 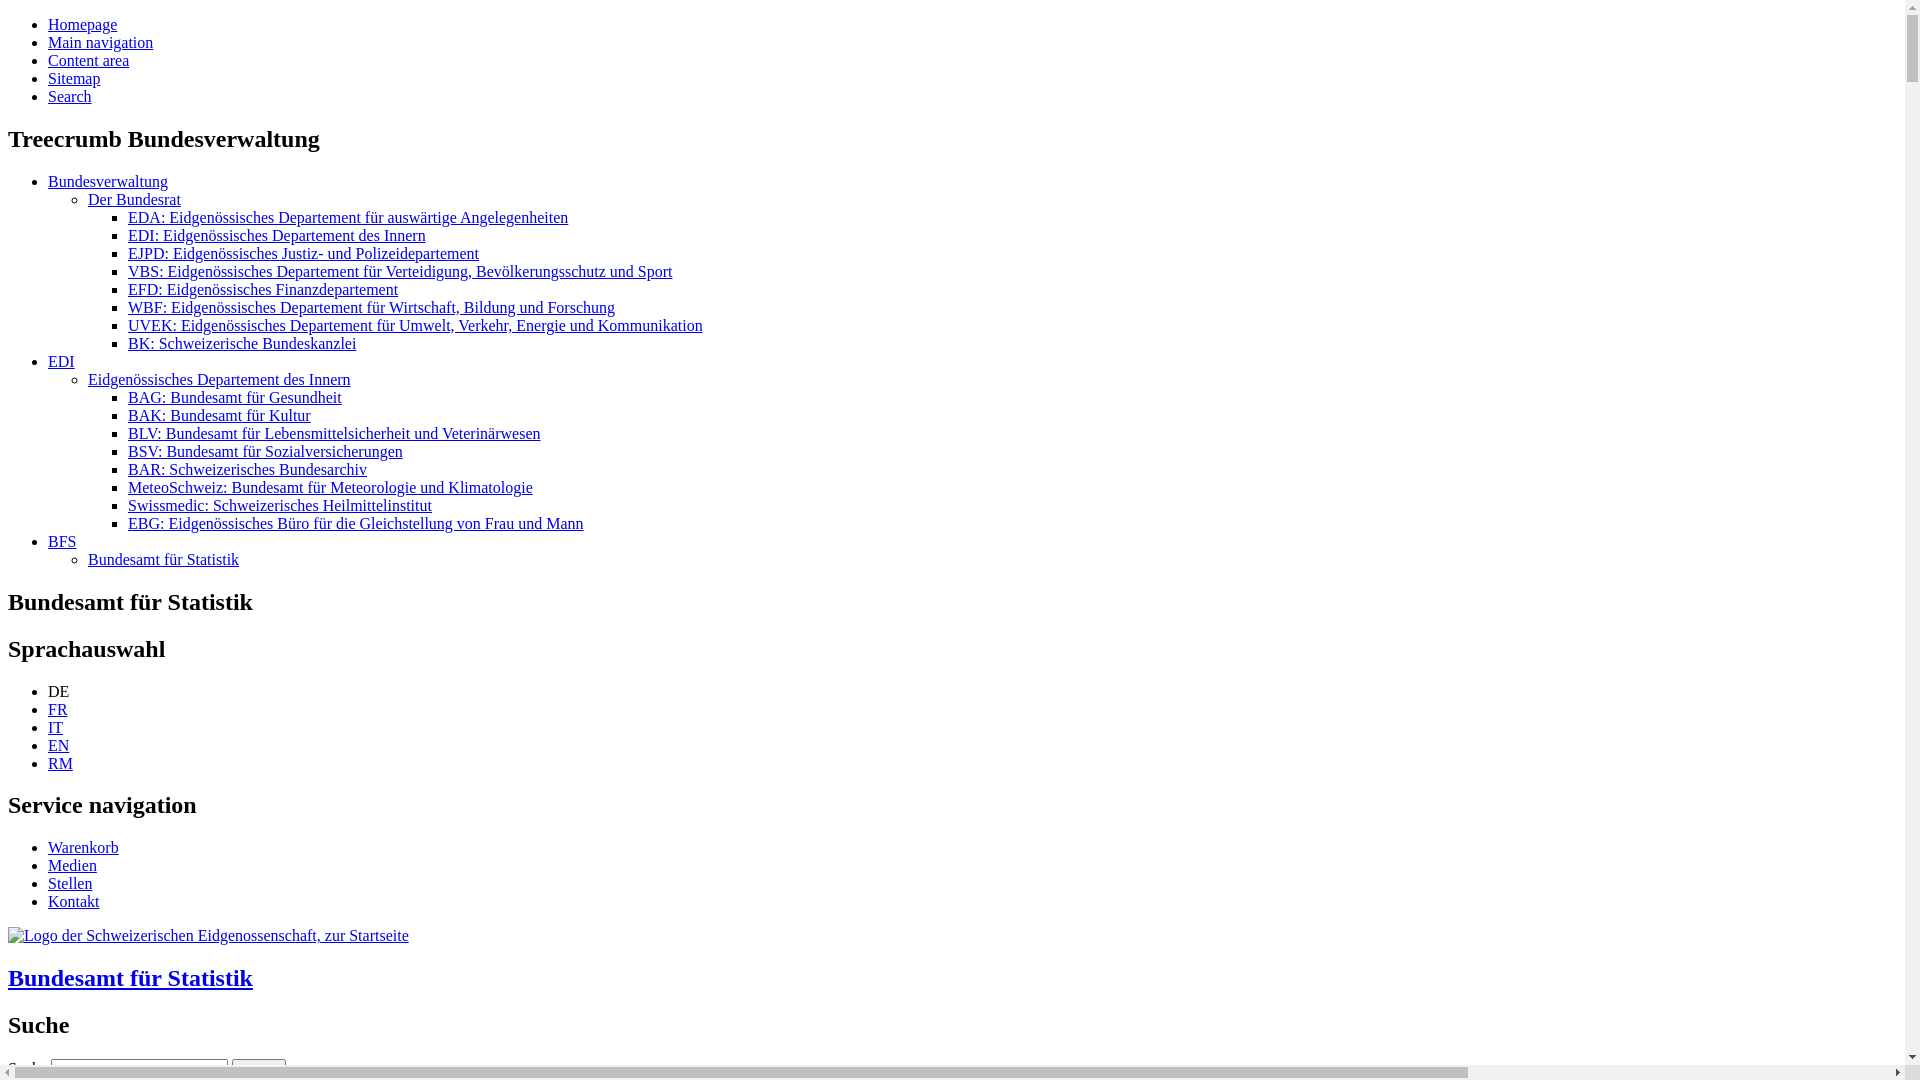 I want to click on Bundesverwaltung, so click(x=108, y=182).